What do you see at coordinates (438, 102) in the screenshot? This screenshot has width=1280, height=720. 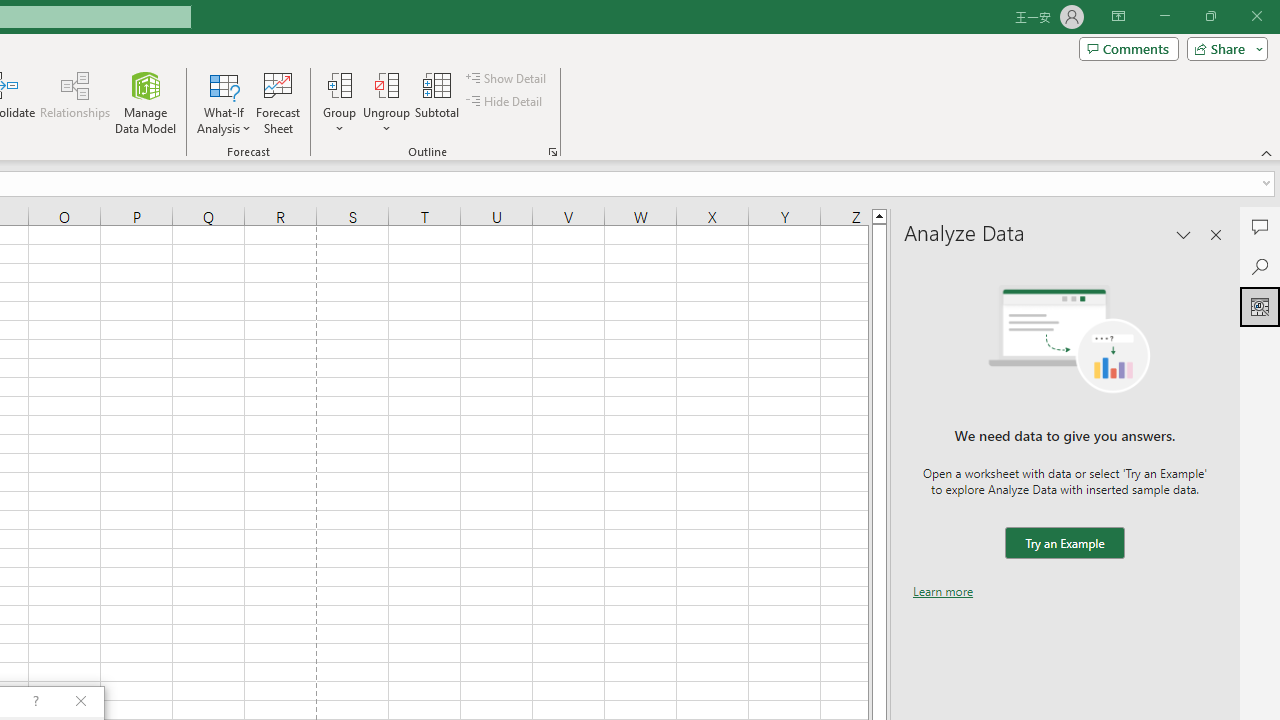 I see `Subtotal` at bounding box center [438, 102].